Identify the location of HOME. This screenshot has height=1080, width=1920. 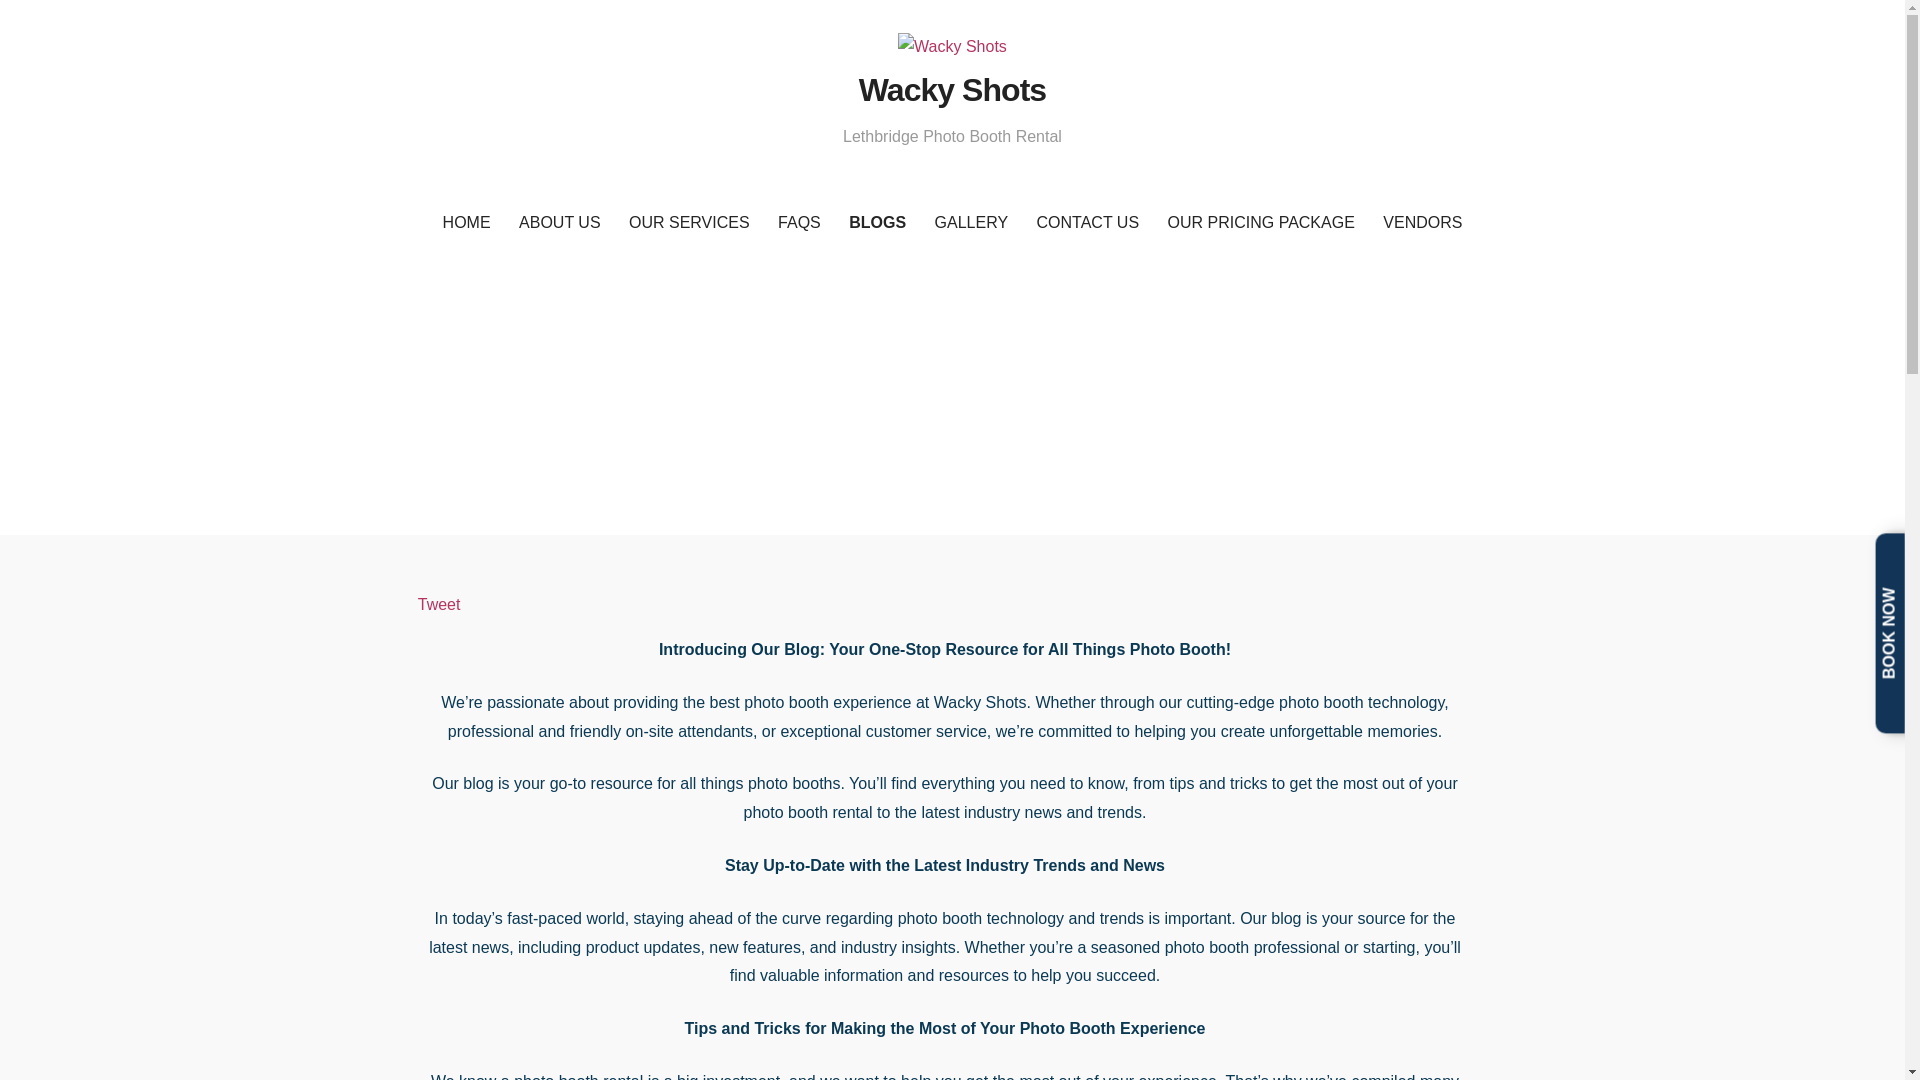
(466, 223).